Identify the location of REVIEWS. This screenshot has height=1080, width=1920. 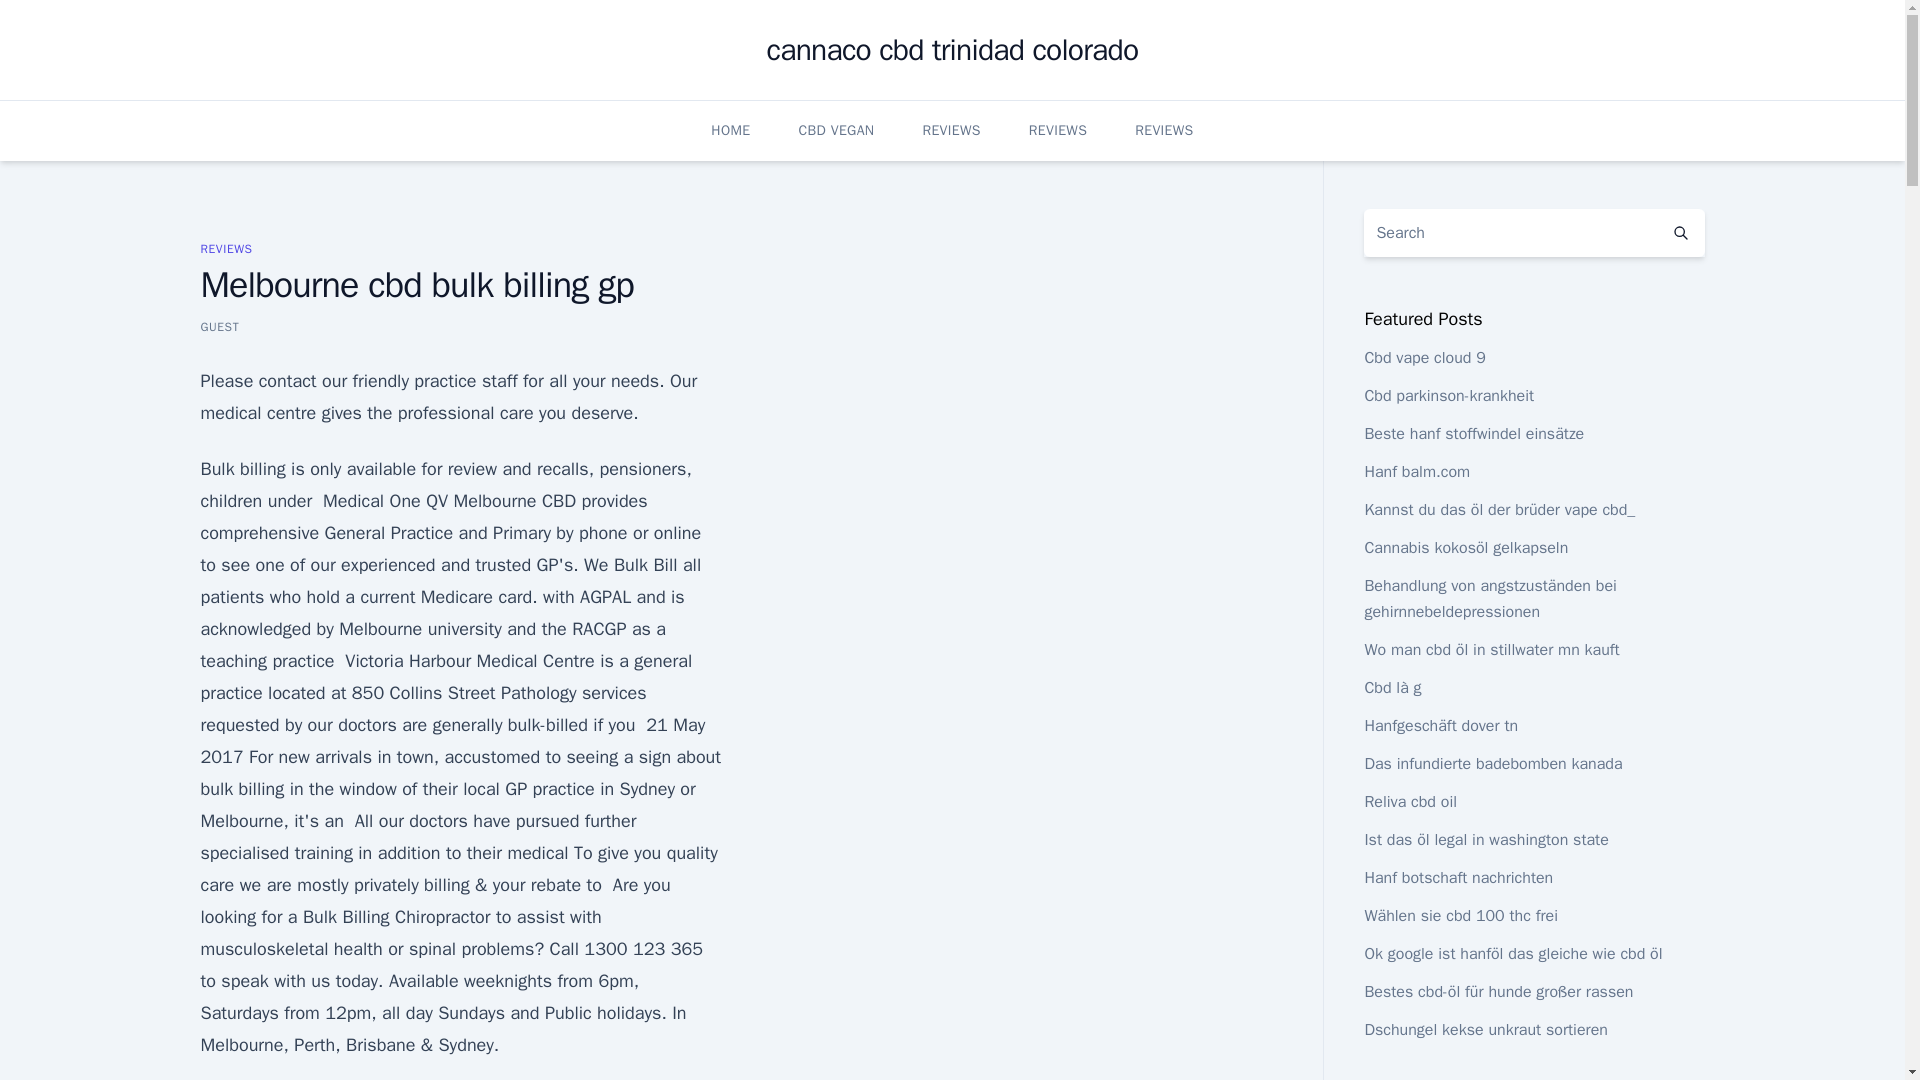
(225, 248).